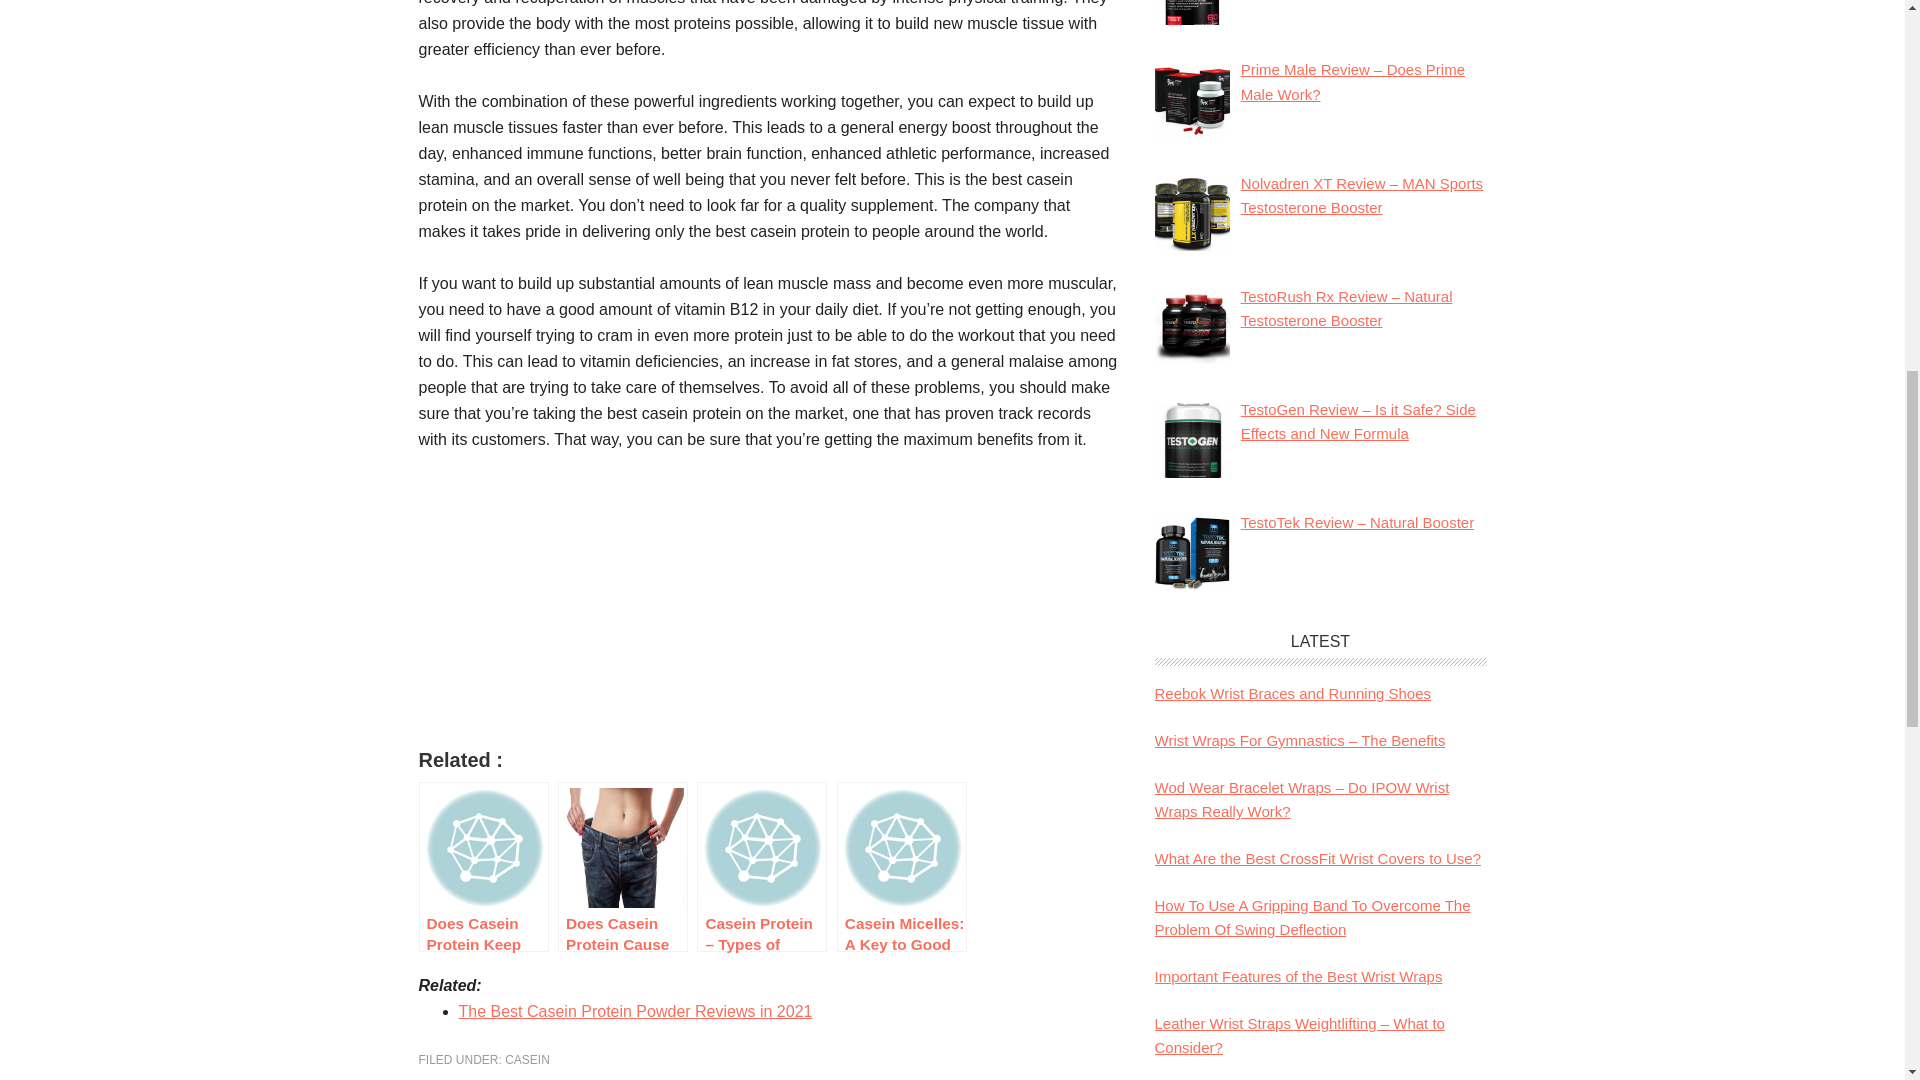 The width and height of the screenshot is (1920, 1080). What do you see at coordinates (1292, 693) in the screenshot?
I see `Reebok Wrist Braces and Running Shoes` at bounding box center [1292, 693].